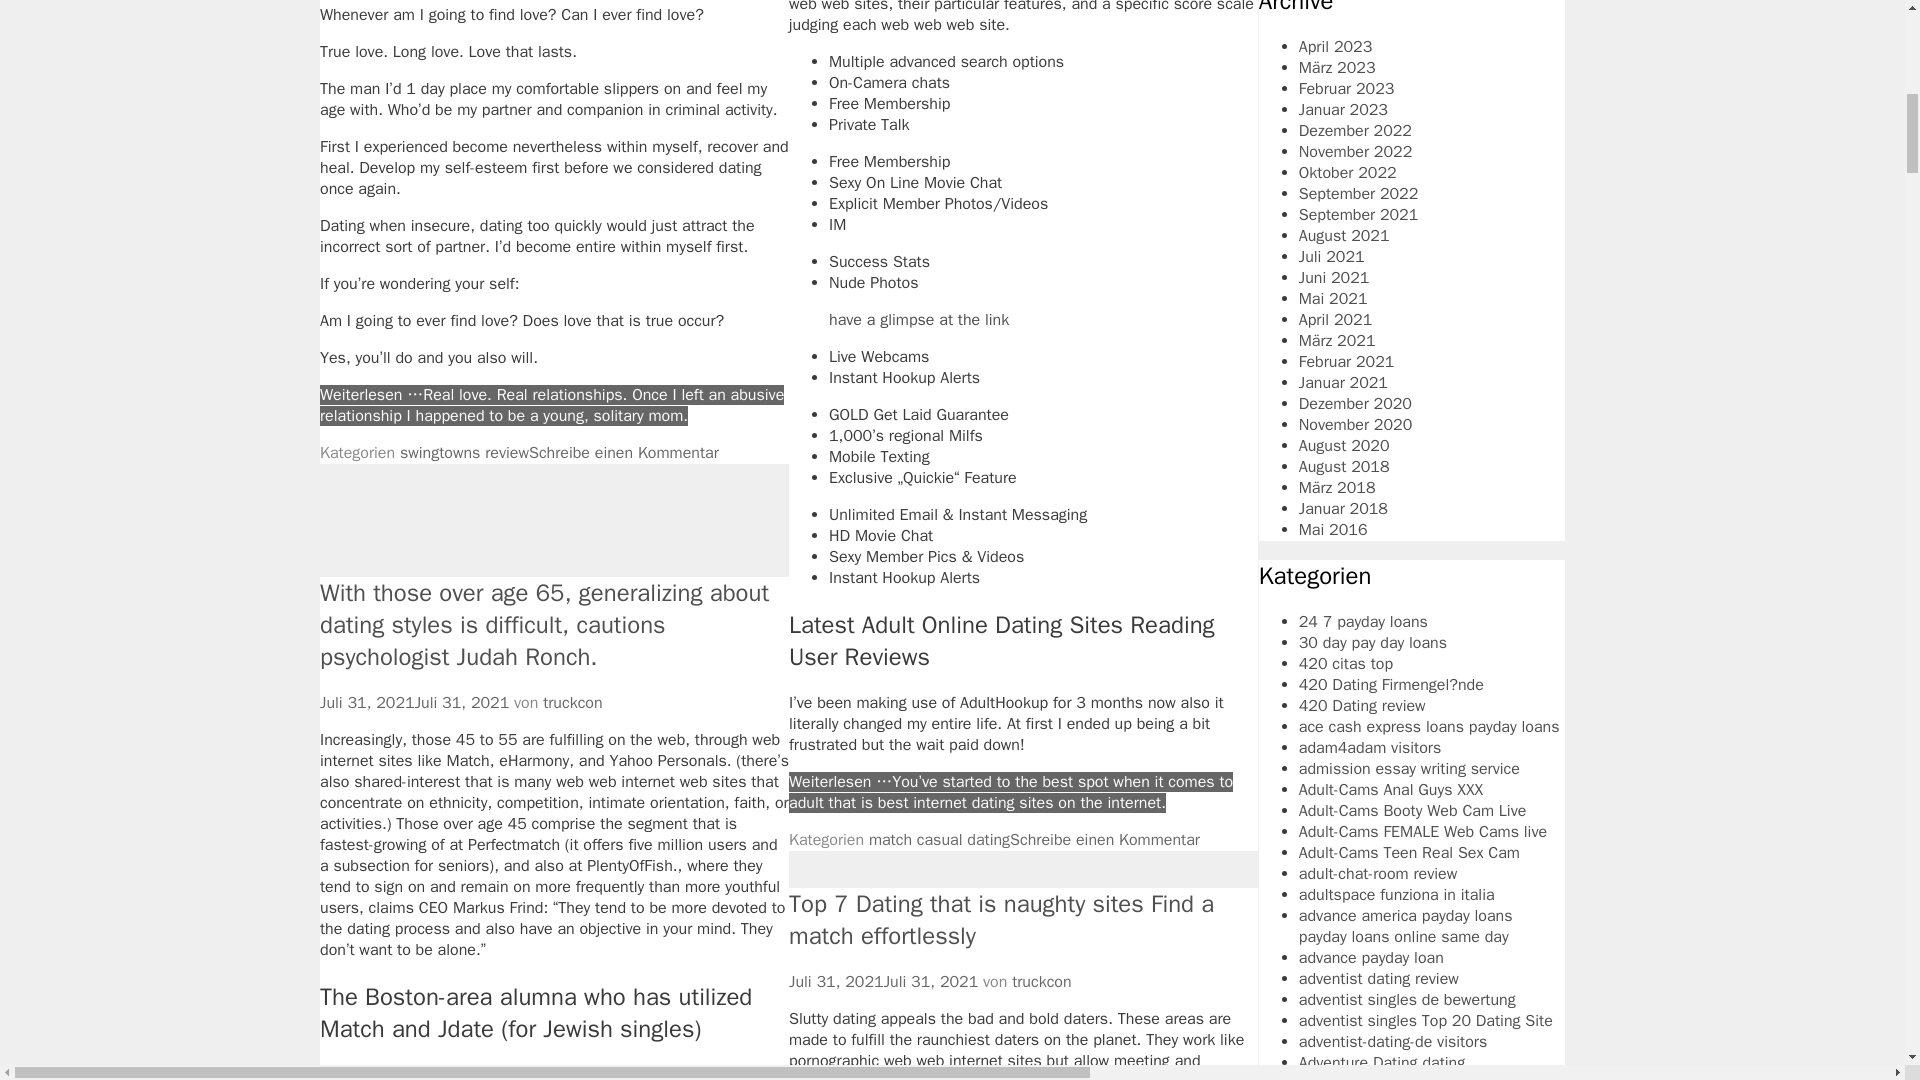 The height and width of the screenshot is (1080, 1920). Describe the element at coordinates (919, 320) in the screenshot. I see `have a glimpse at the link` at that location.